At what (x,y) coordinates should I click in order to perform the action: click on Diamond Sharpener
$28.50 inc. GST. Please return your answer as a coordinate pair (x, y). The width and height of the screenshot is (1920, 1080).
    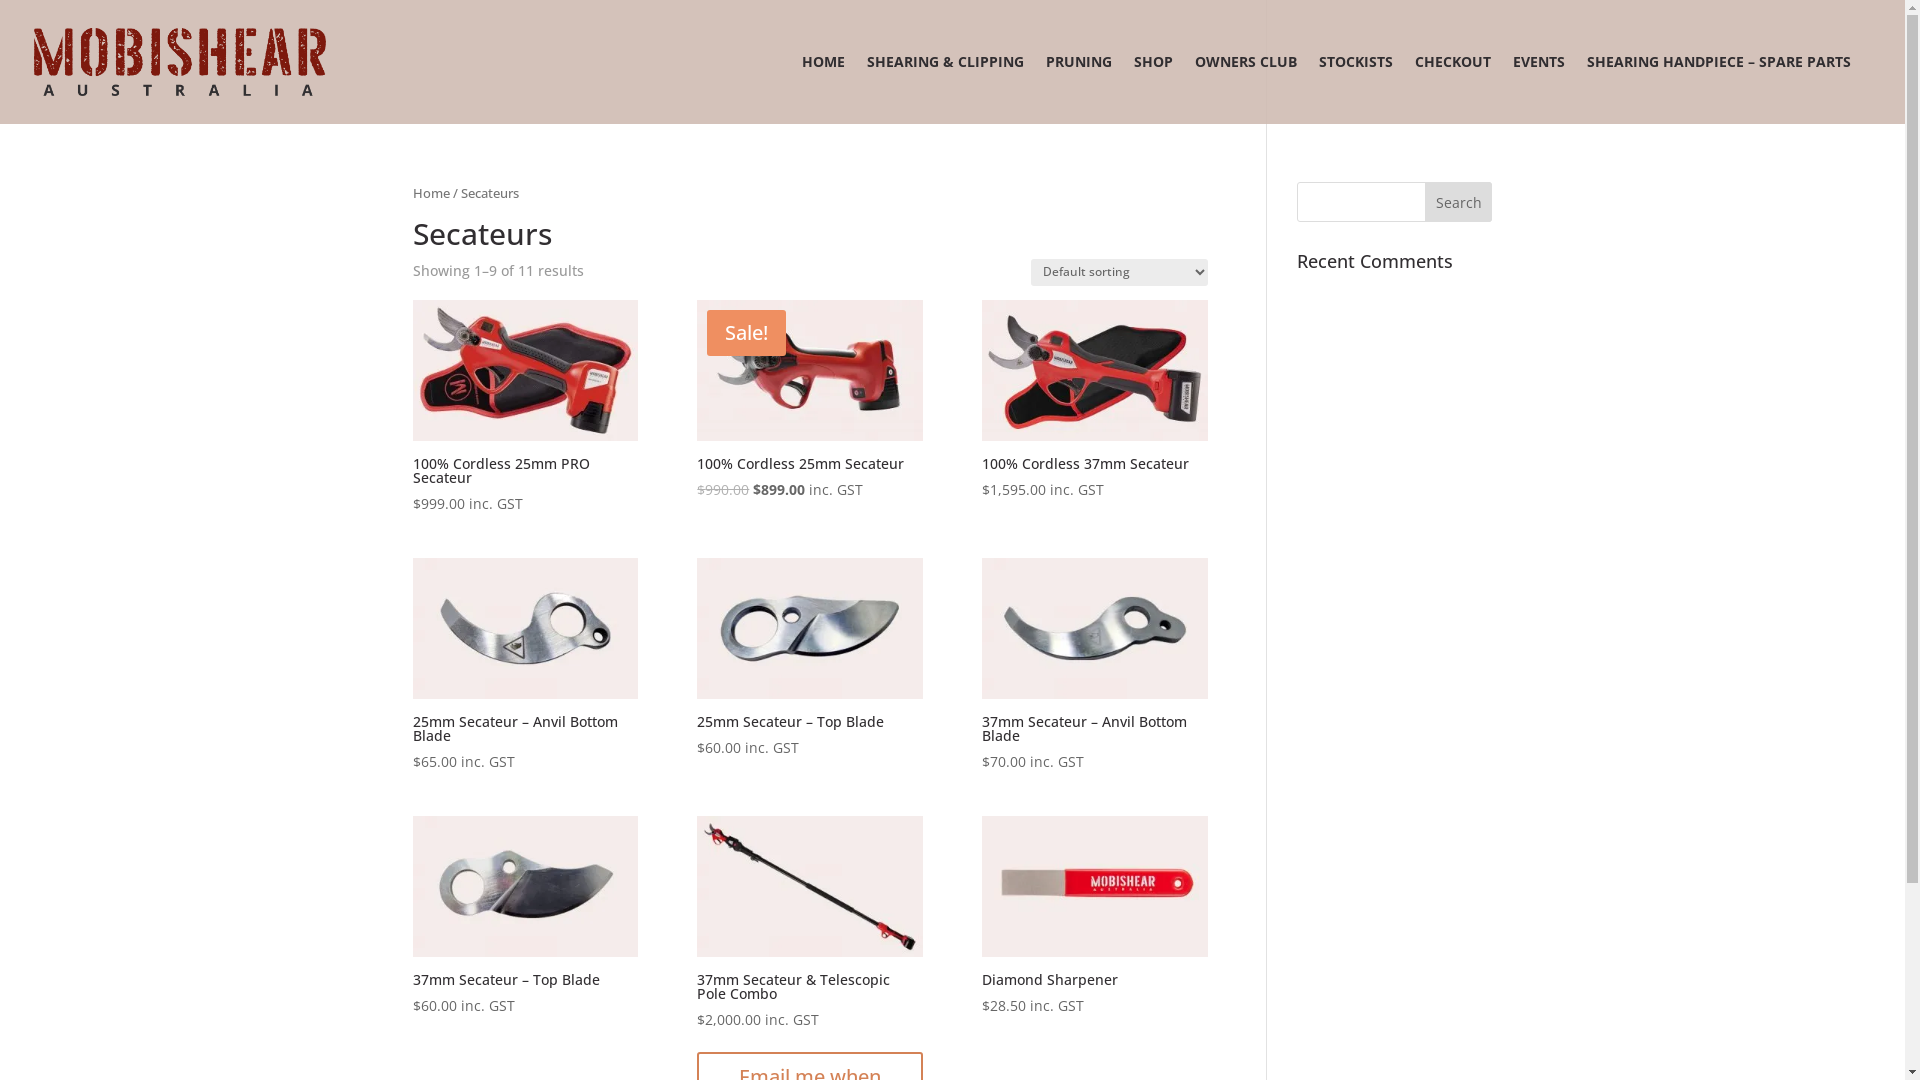
    Looking at the image, I should click on (1094, 916).